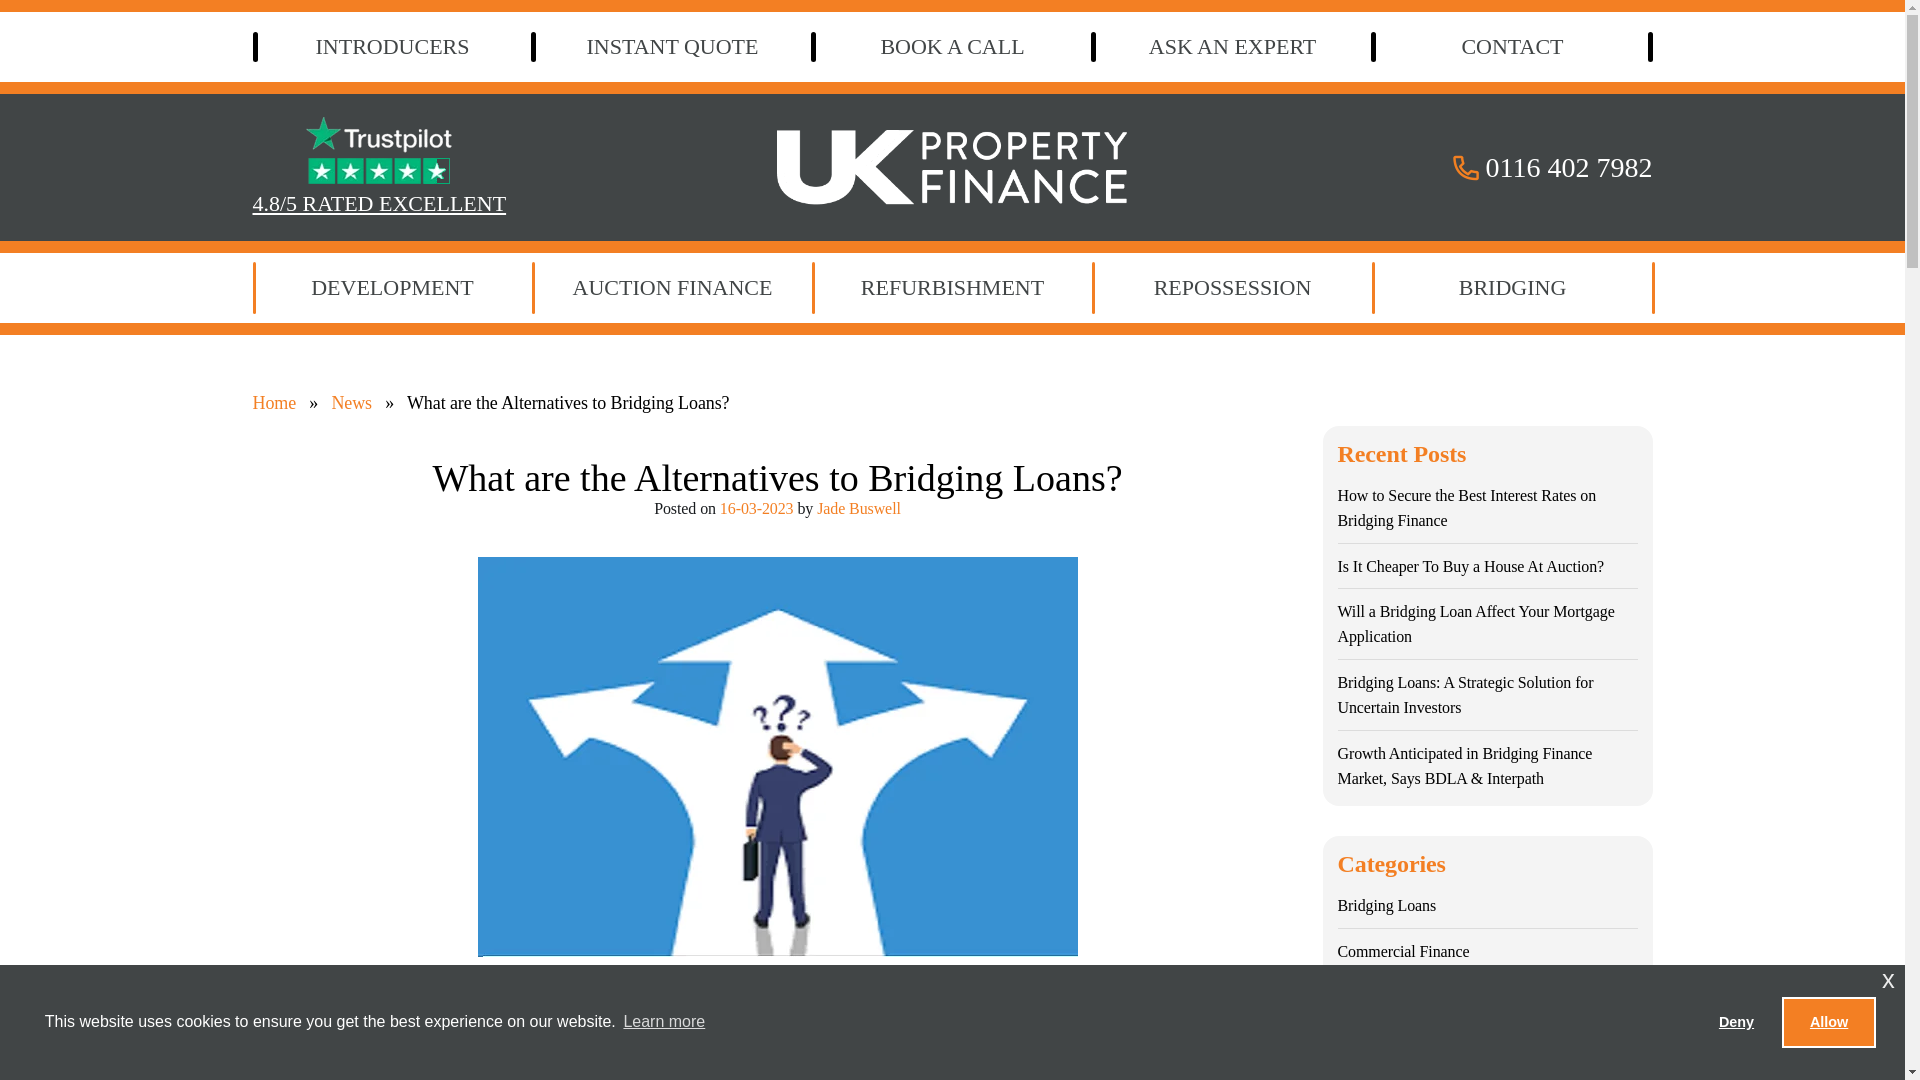 Image resolution: width=1920 pixels, height=1080 pixels. Describe the element at coordinates (379, 152) in the screenshot. I see `Rated excellent Trustpilot` at that location.